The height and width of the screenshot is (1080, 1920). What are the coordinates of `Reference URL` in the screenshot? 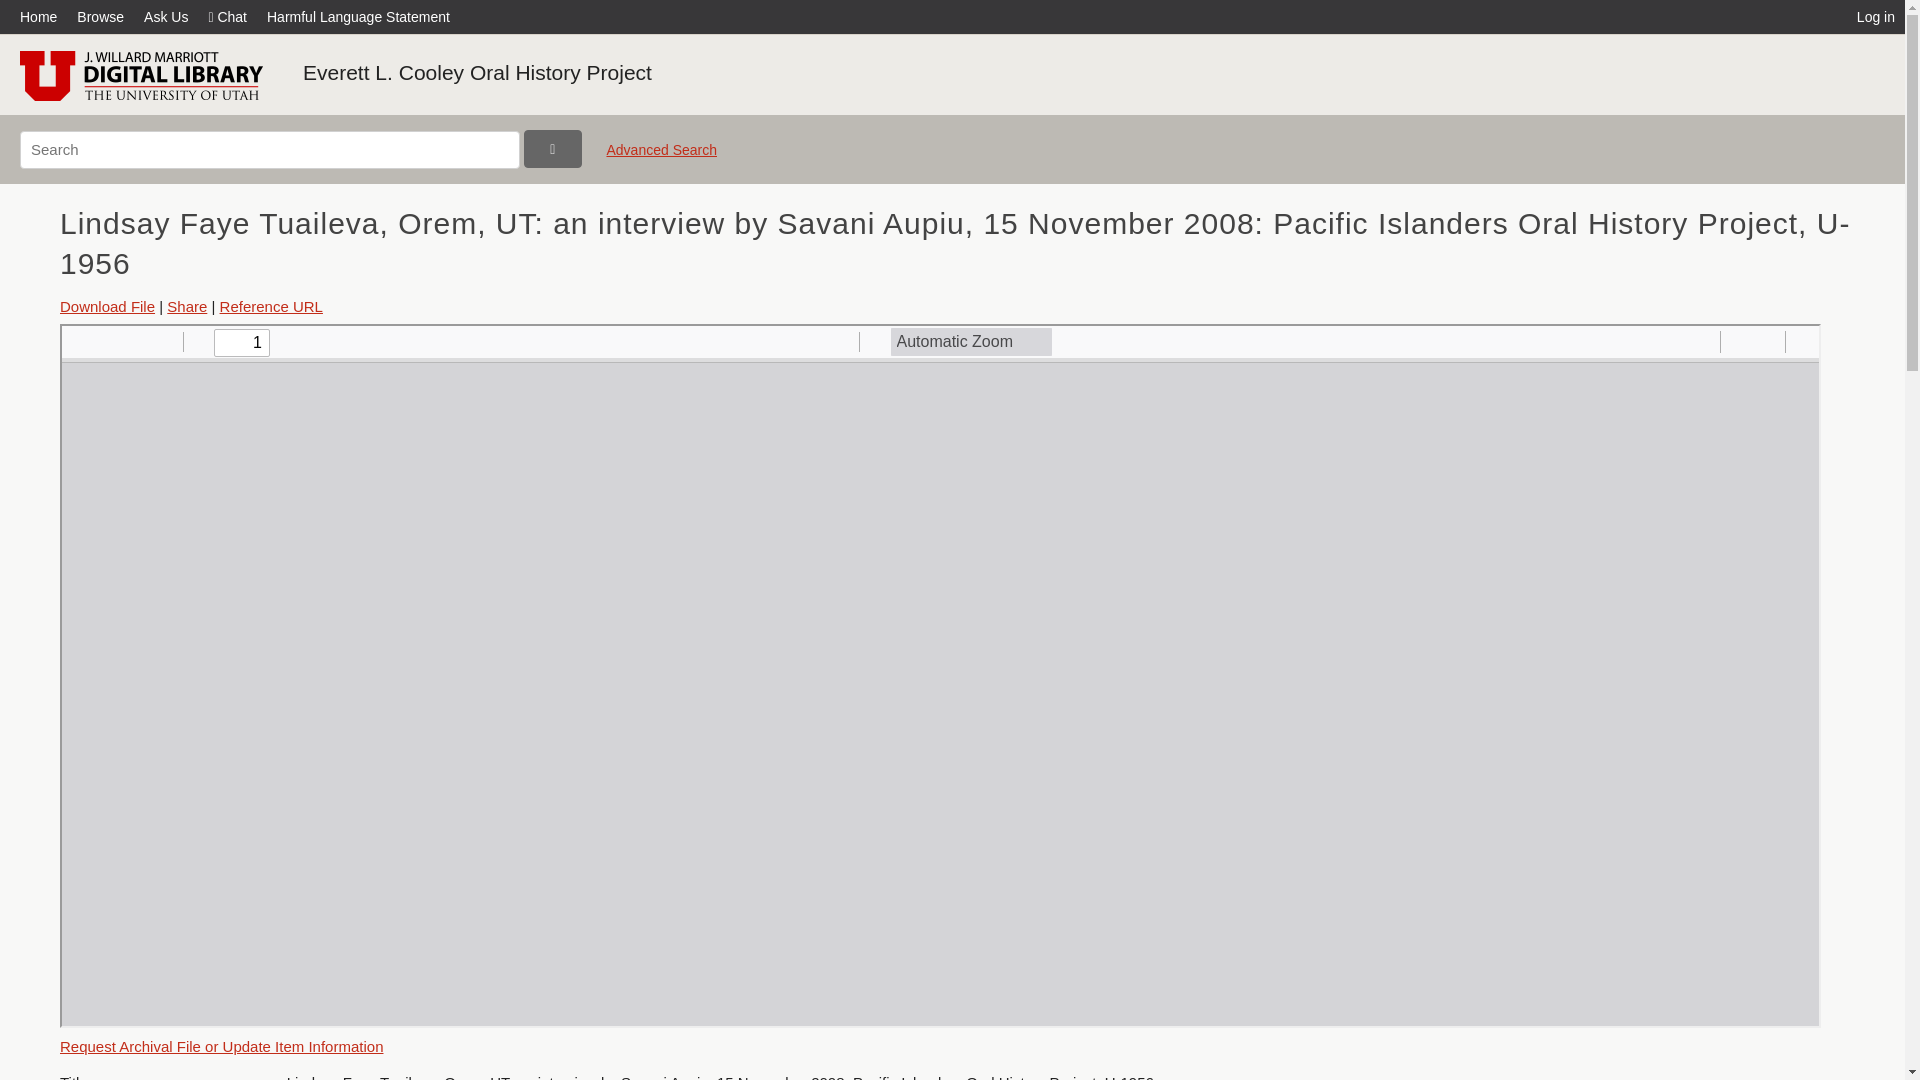 It's located at (271, 306).